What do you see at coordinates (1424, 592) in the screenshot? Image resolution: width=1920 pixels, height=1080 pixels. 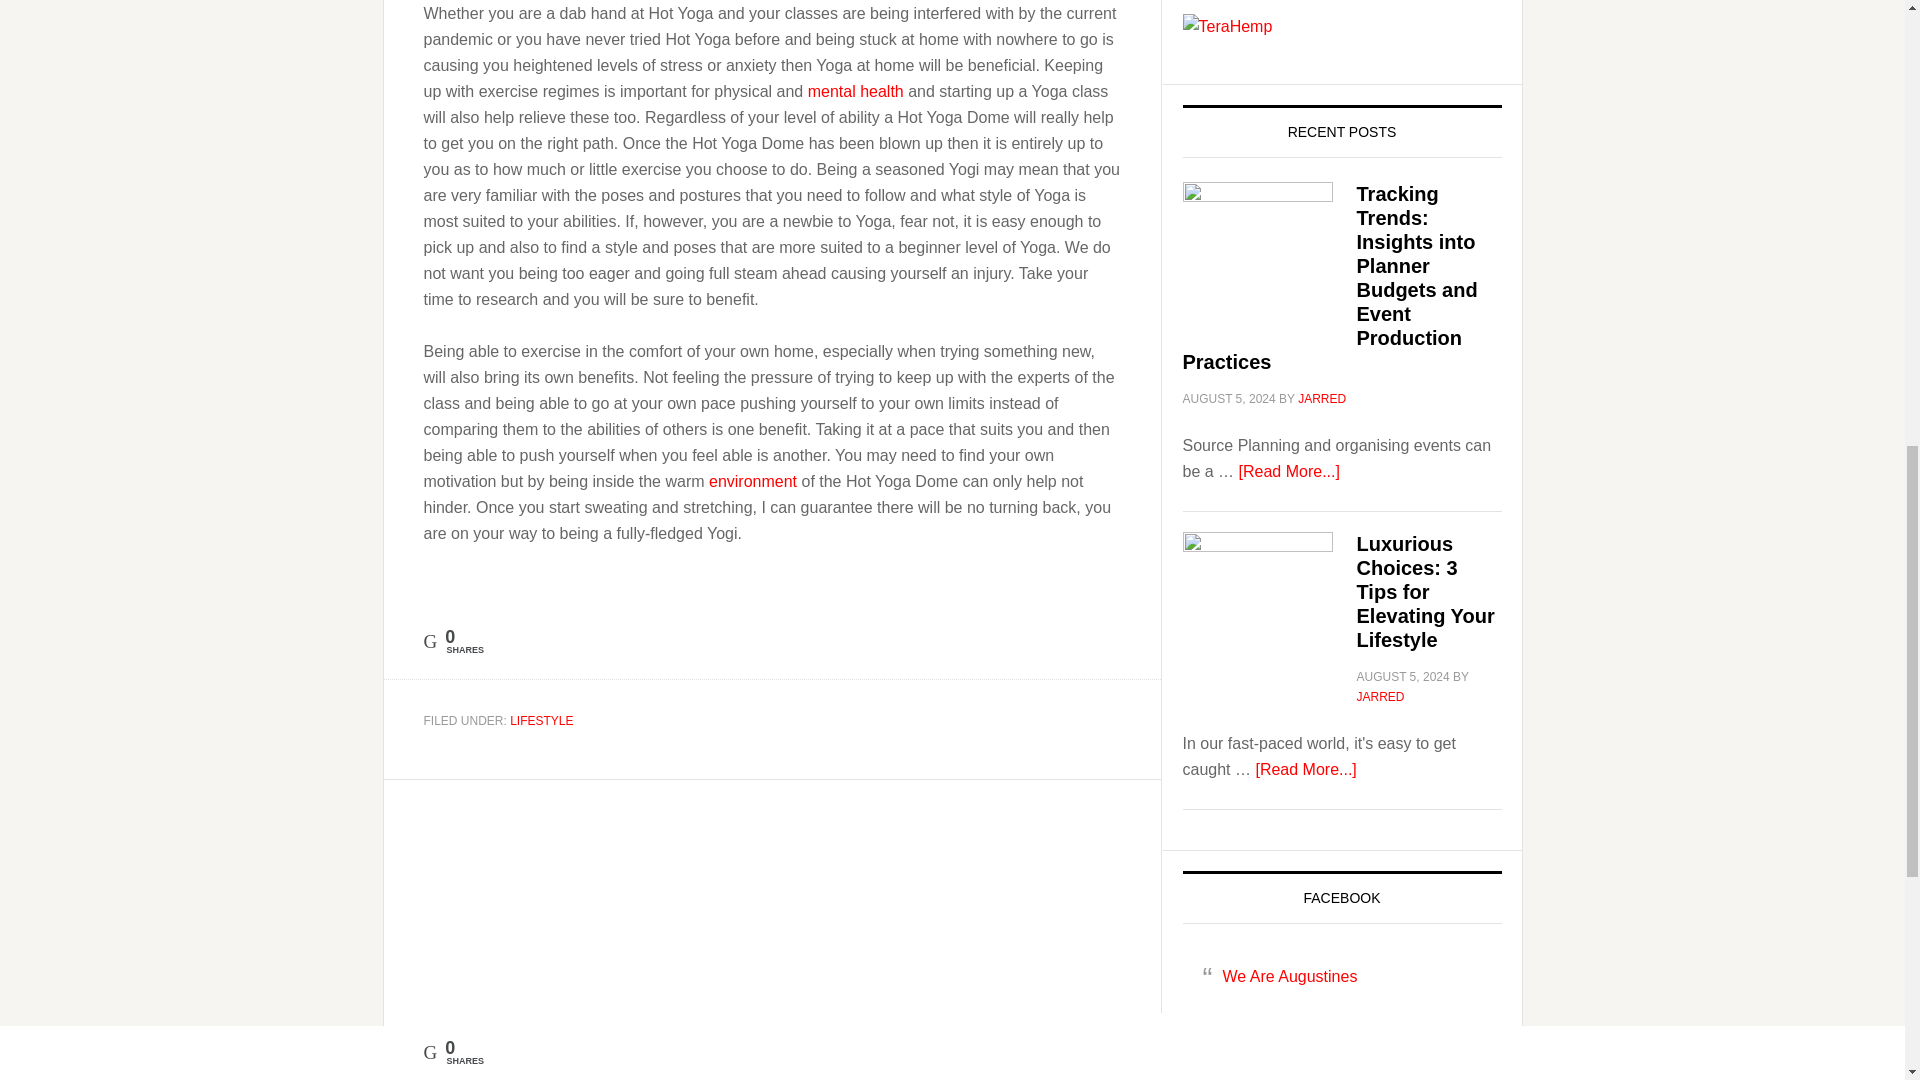 I see `Luxurious Choices: 3 Tips for Elevating Your Lifestyle` at bounding box center [1424, 592].